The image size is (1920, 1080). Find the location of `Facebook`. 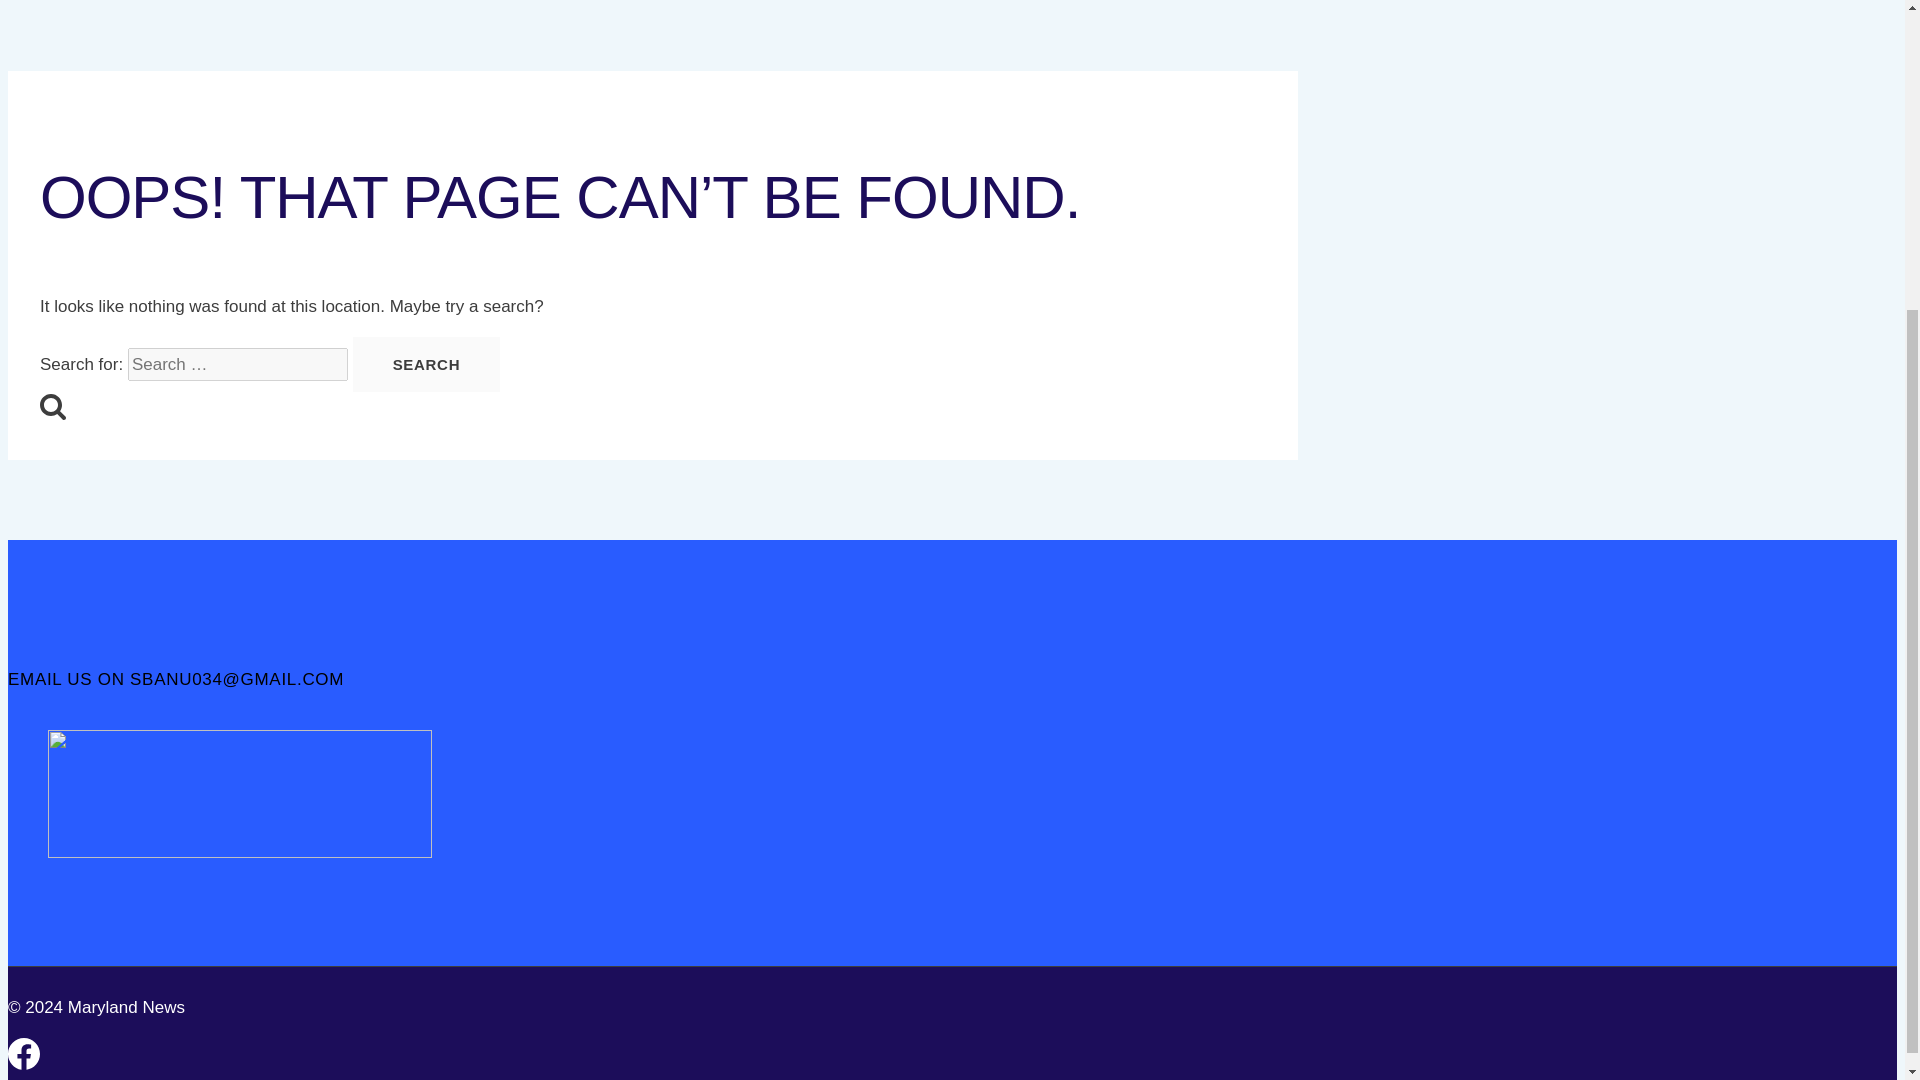

Facebook is located at coordinates (24, 1064).